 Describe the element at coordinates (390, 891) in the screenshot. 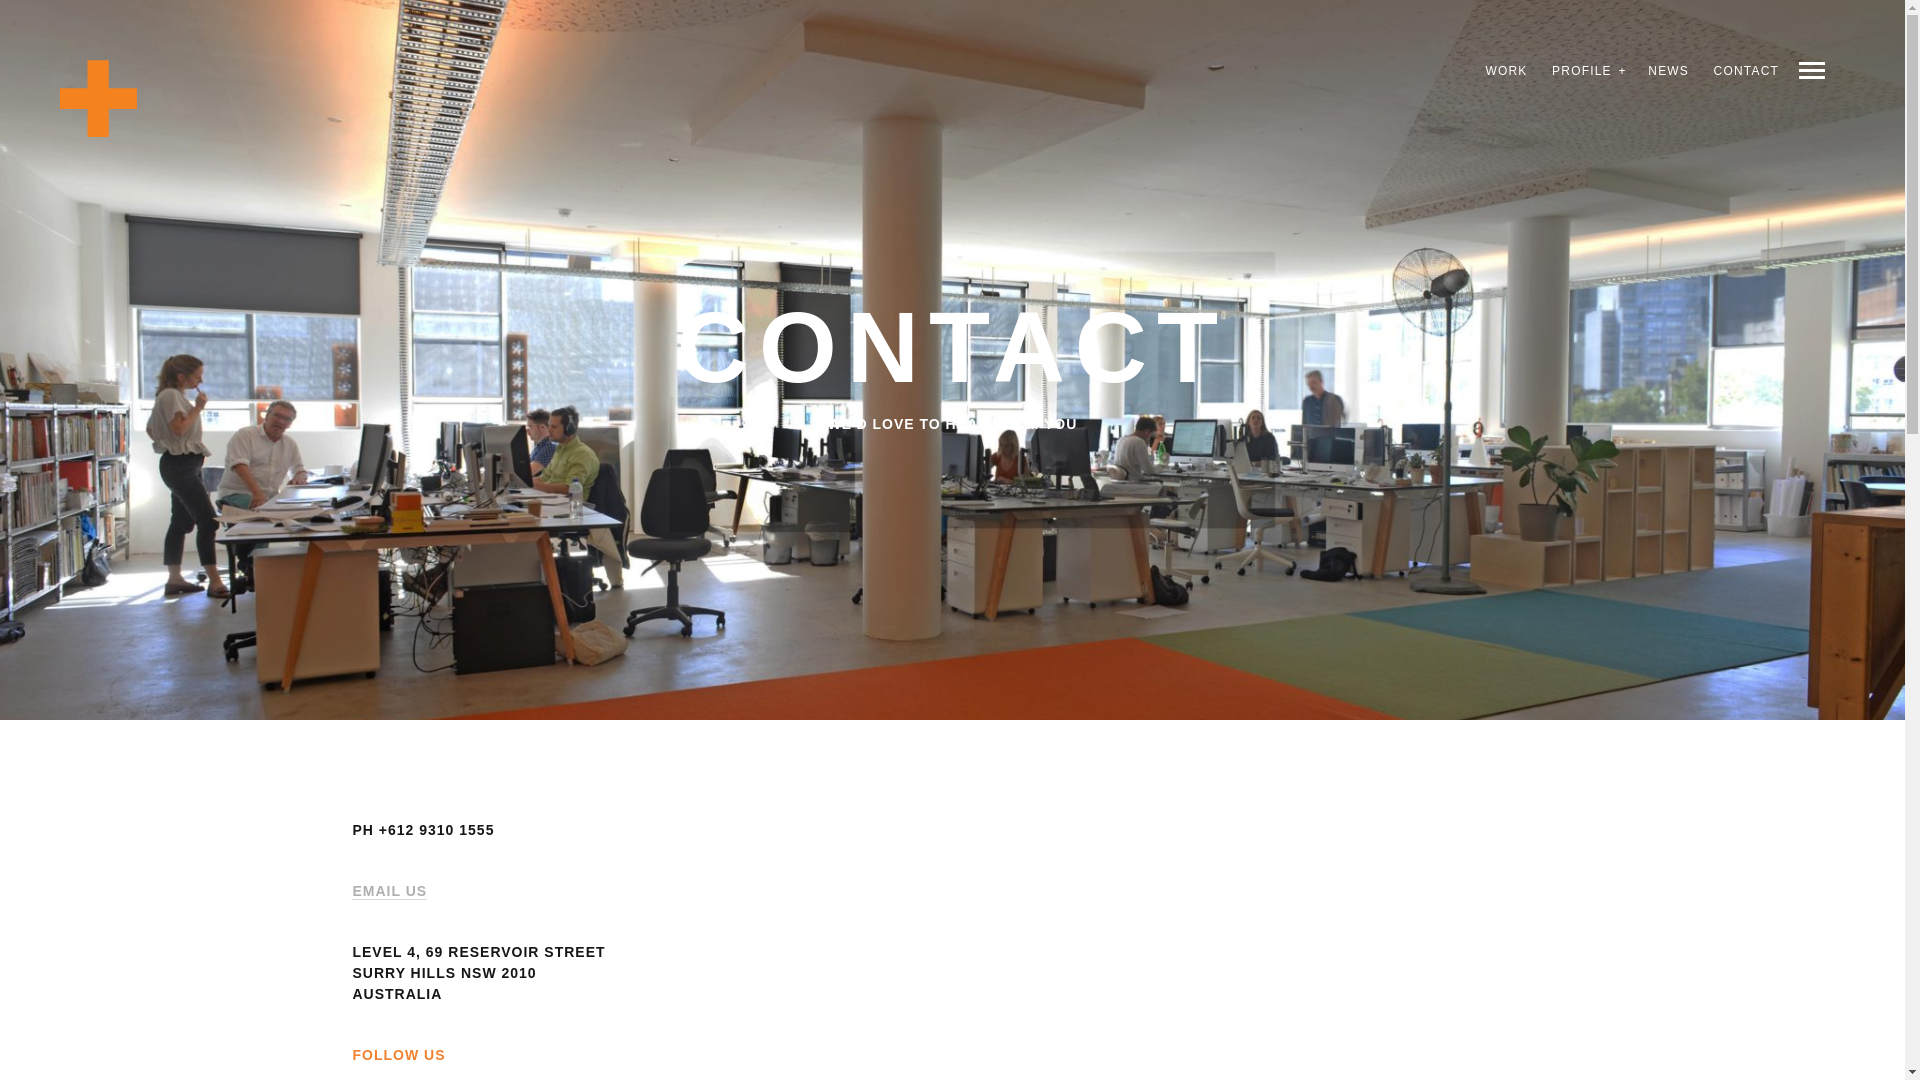

I see `EMAIL US` at that location.